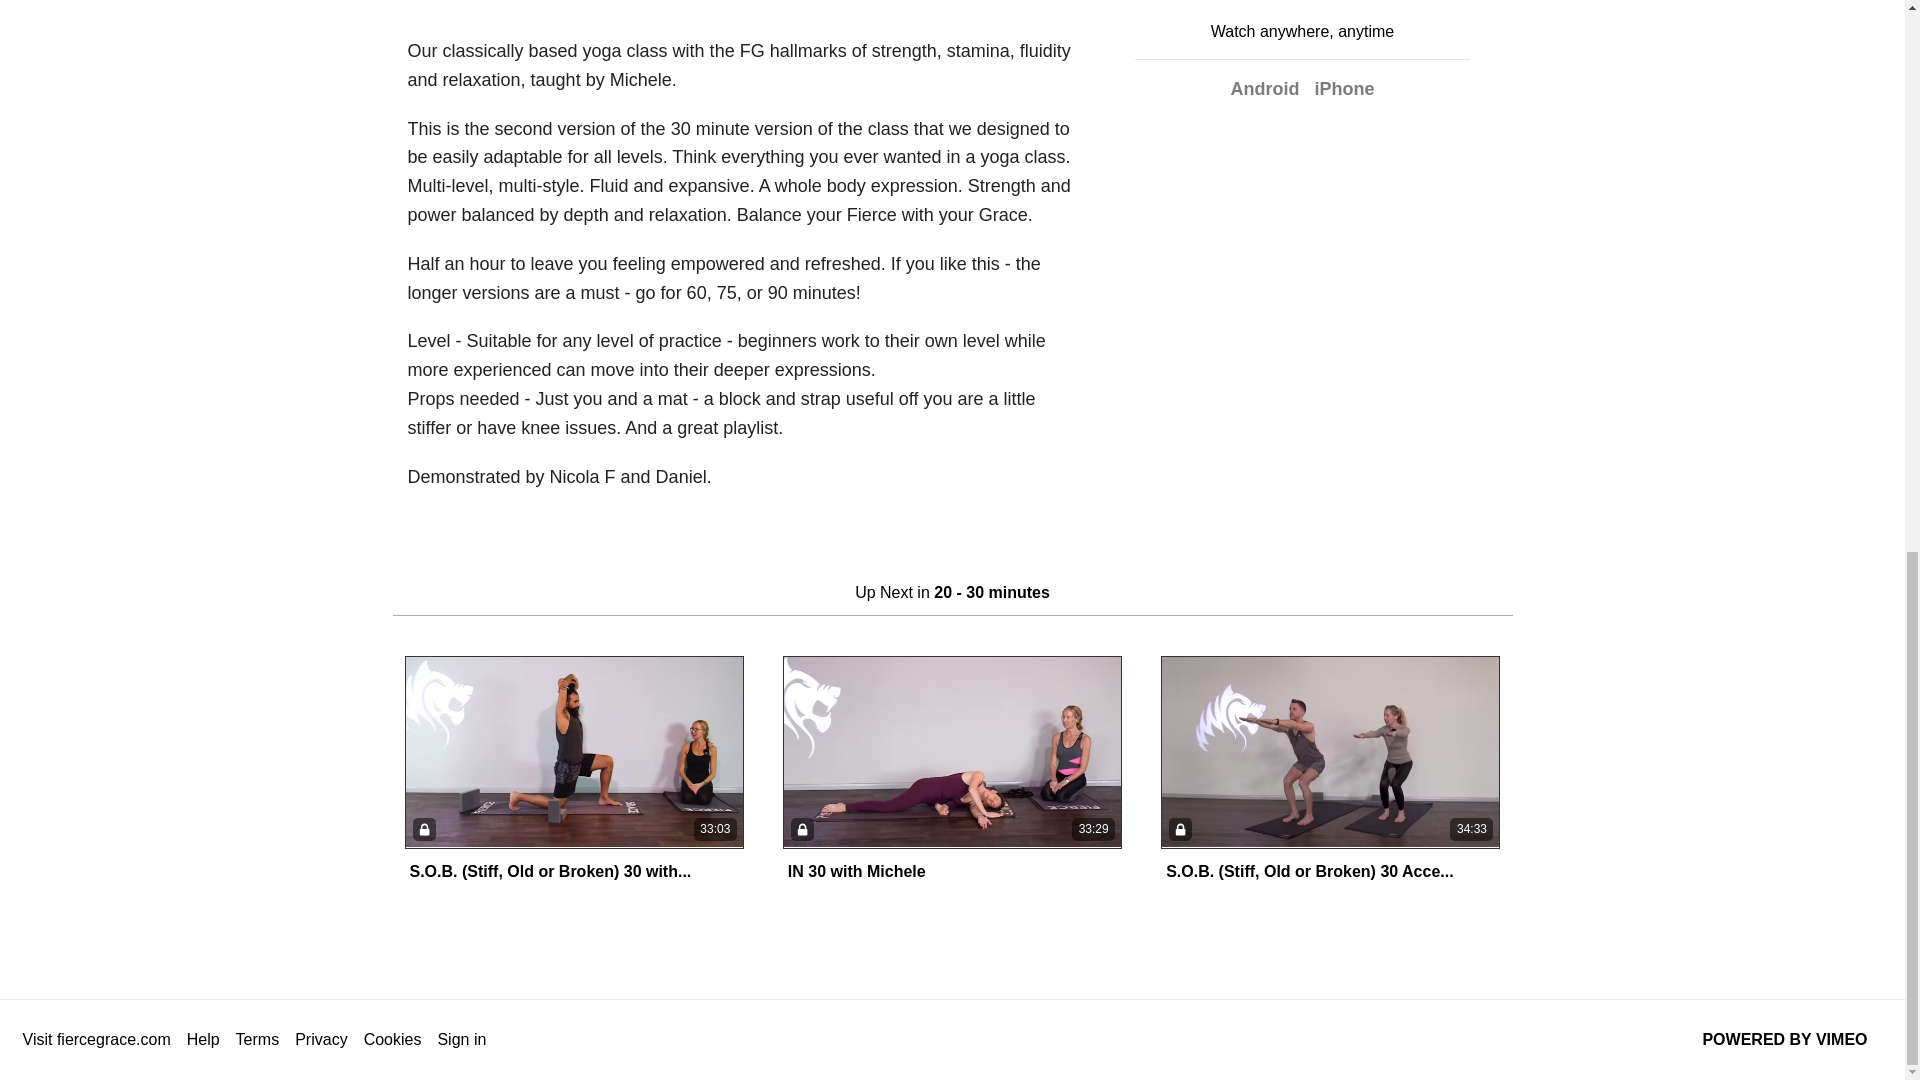  What do you see at coordinates (461, 1040) in the screenshot?
I see `Sign in` at bounding box center [461, 1040].